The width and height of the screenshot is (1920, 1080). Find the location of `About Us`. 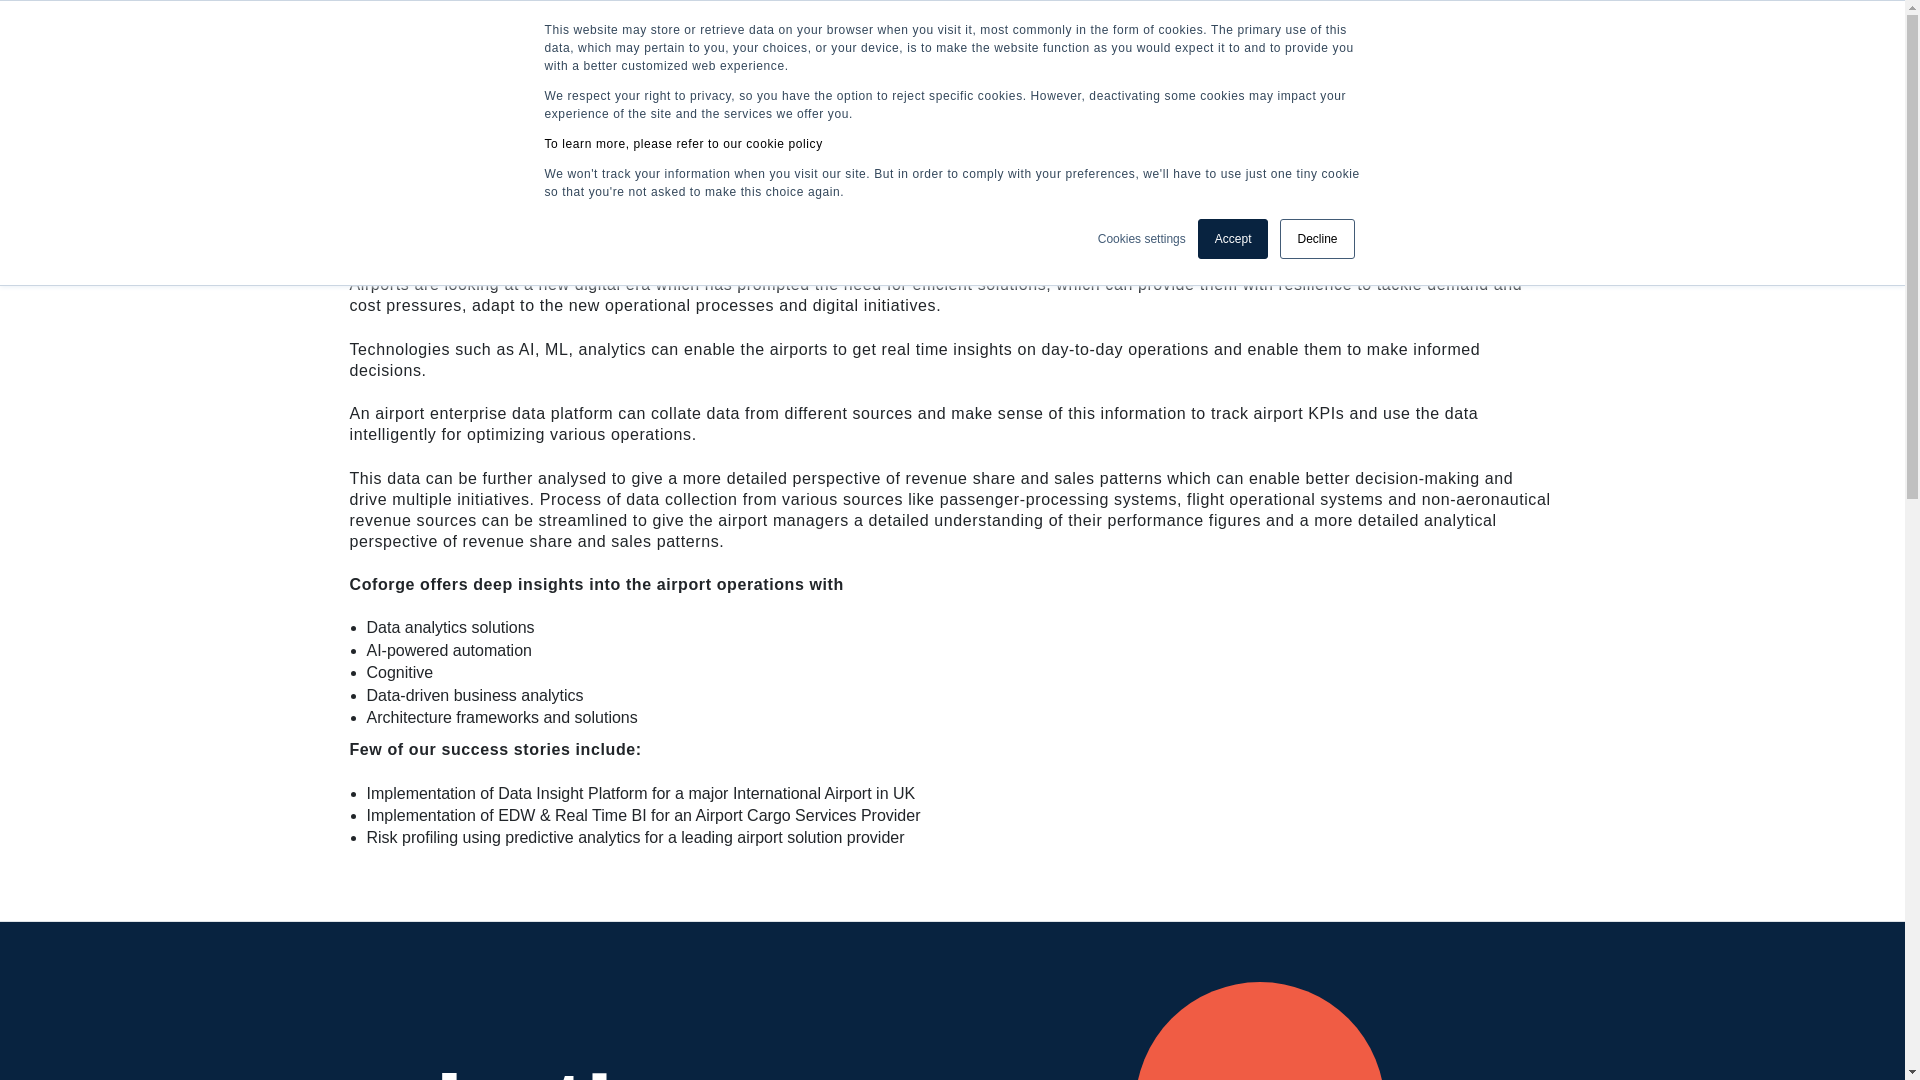

About Us is located at coordinates (666, 51).